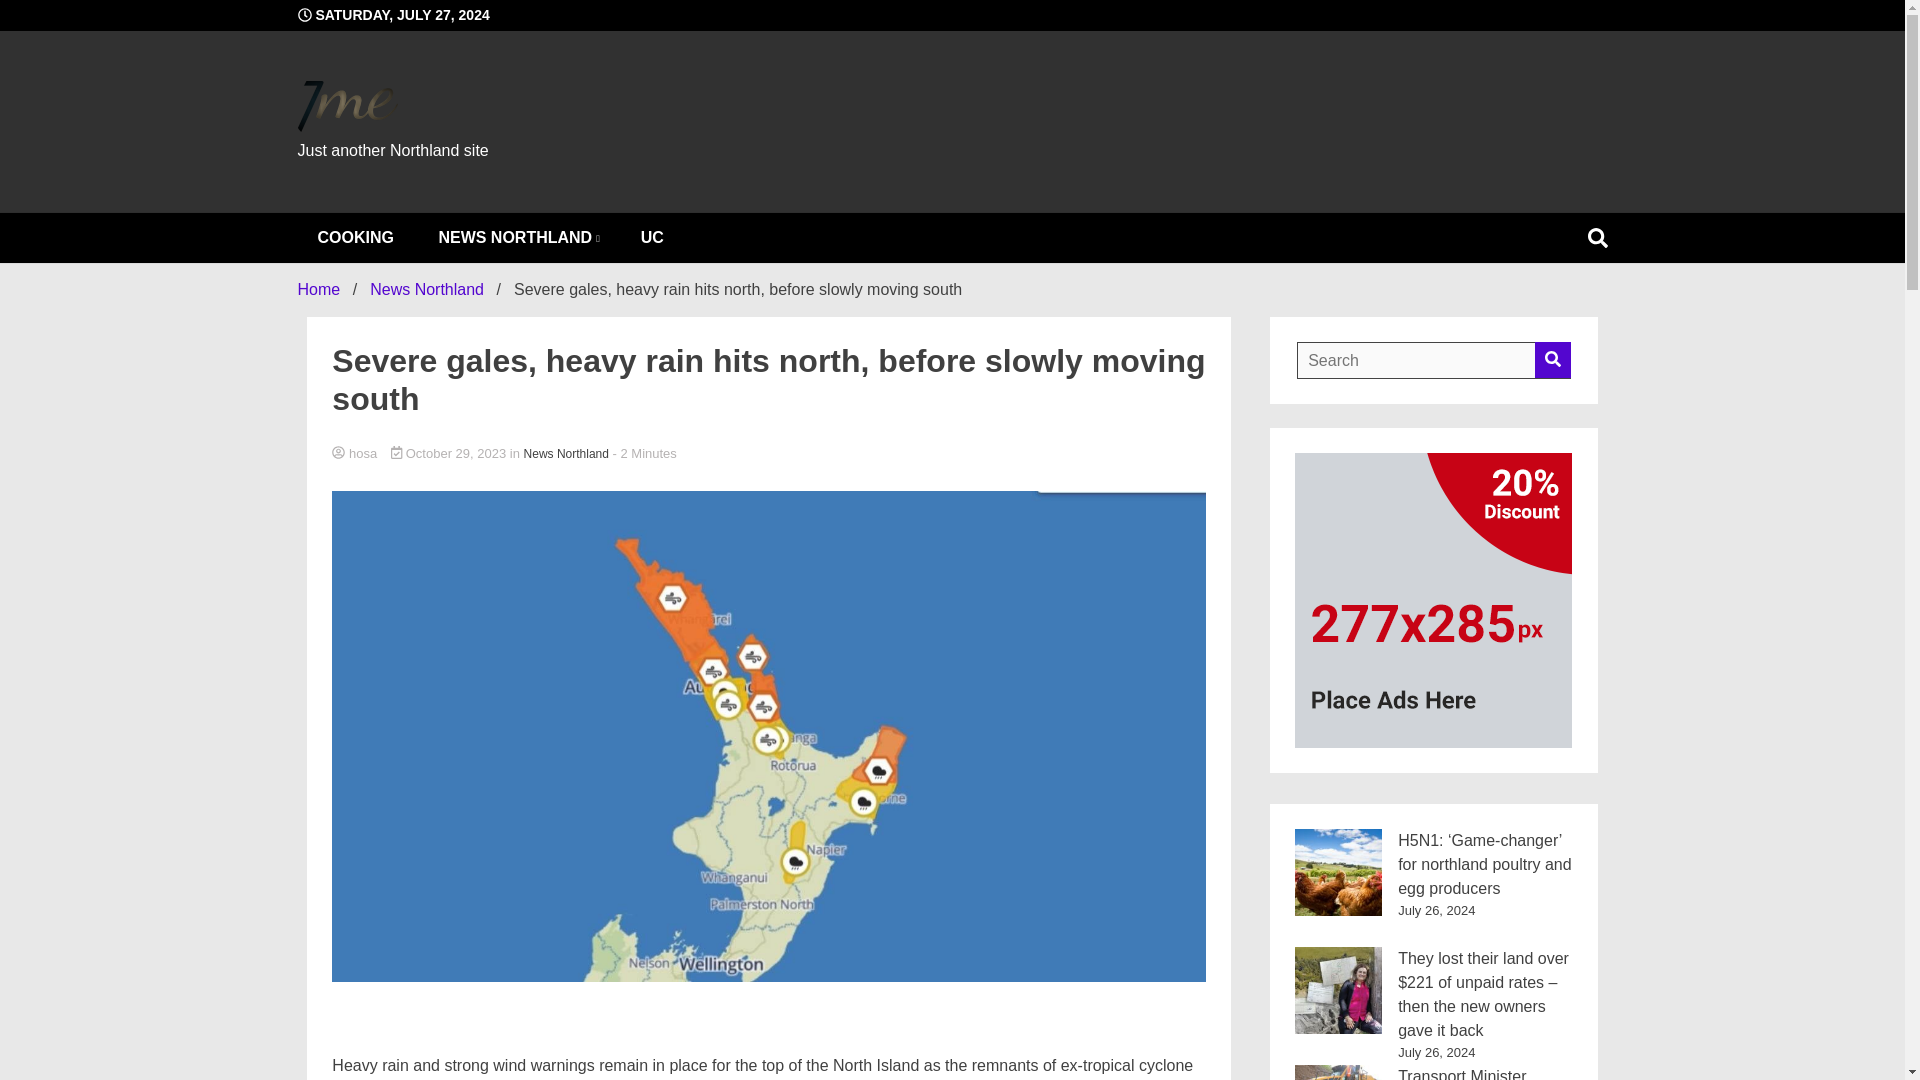 This screenshot has height=1080, width=1920. What do you see at coordinates (644, 454) in the screenshot?
I see `Estimated Reading Time of Article` at bounding box center [644, 454].